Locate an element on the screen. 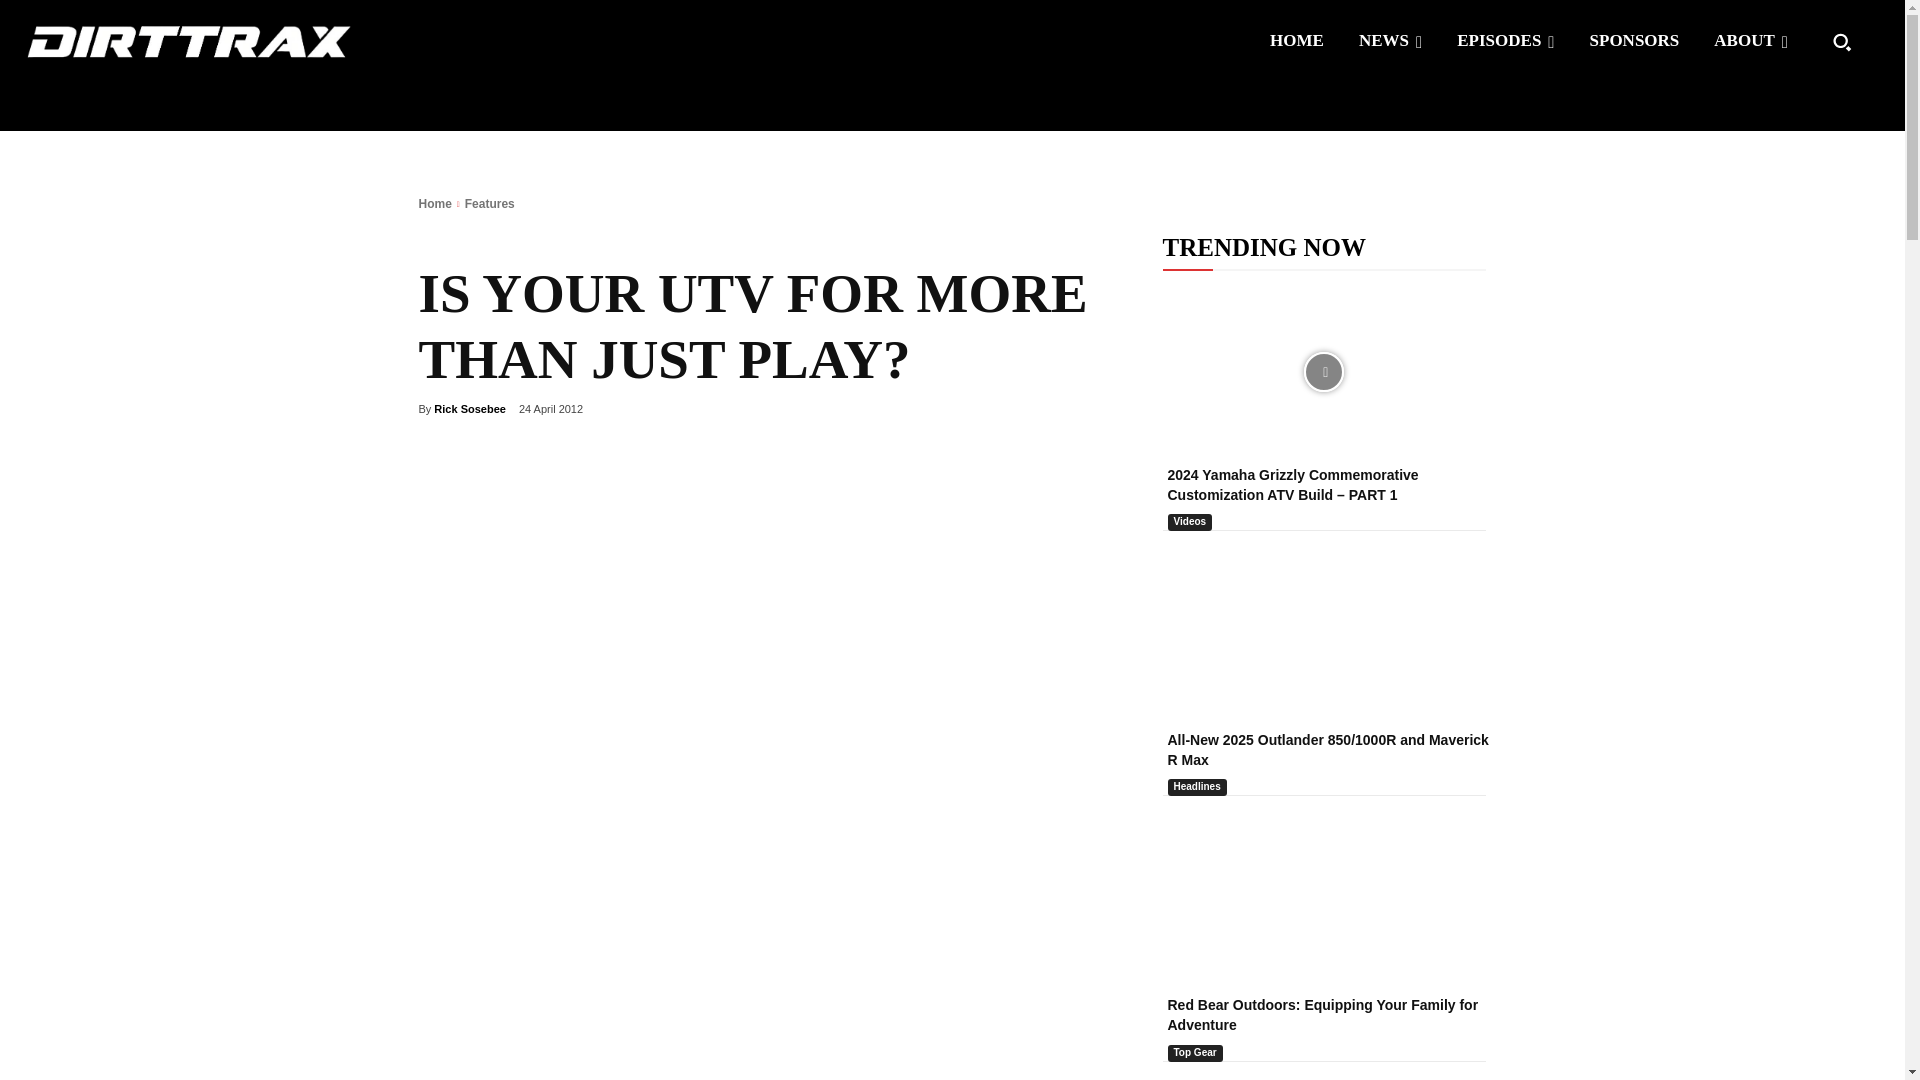  Dirt Trax is located at coordinates (194, 41).